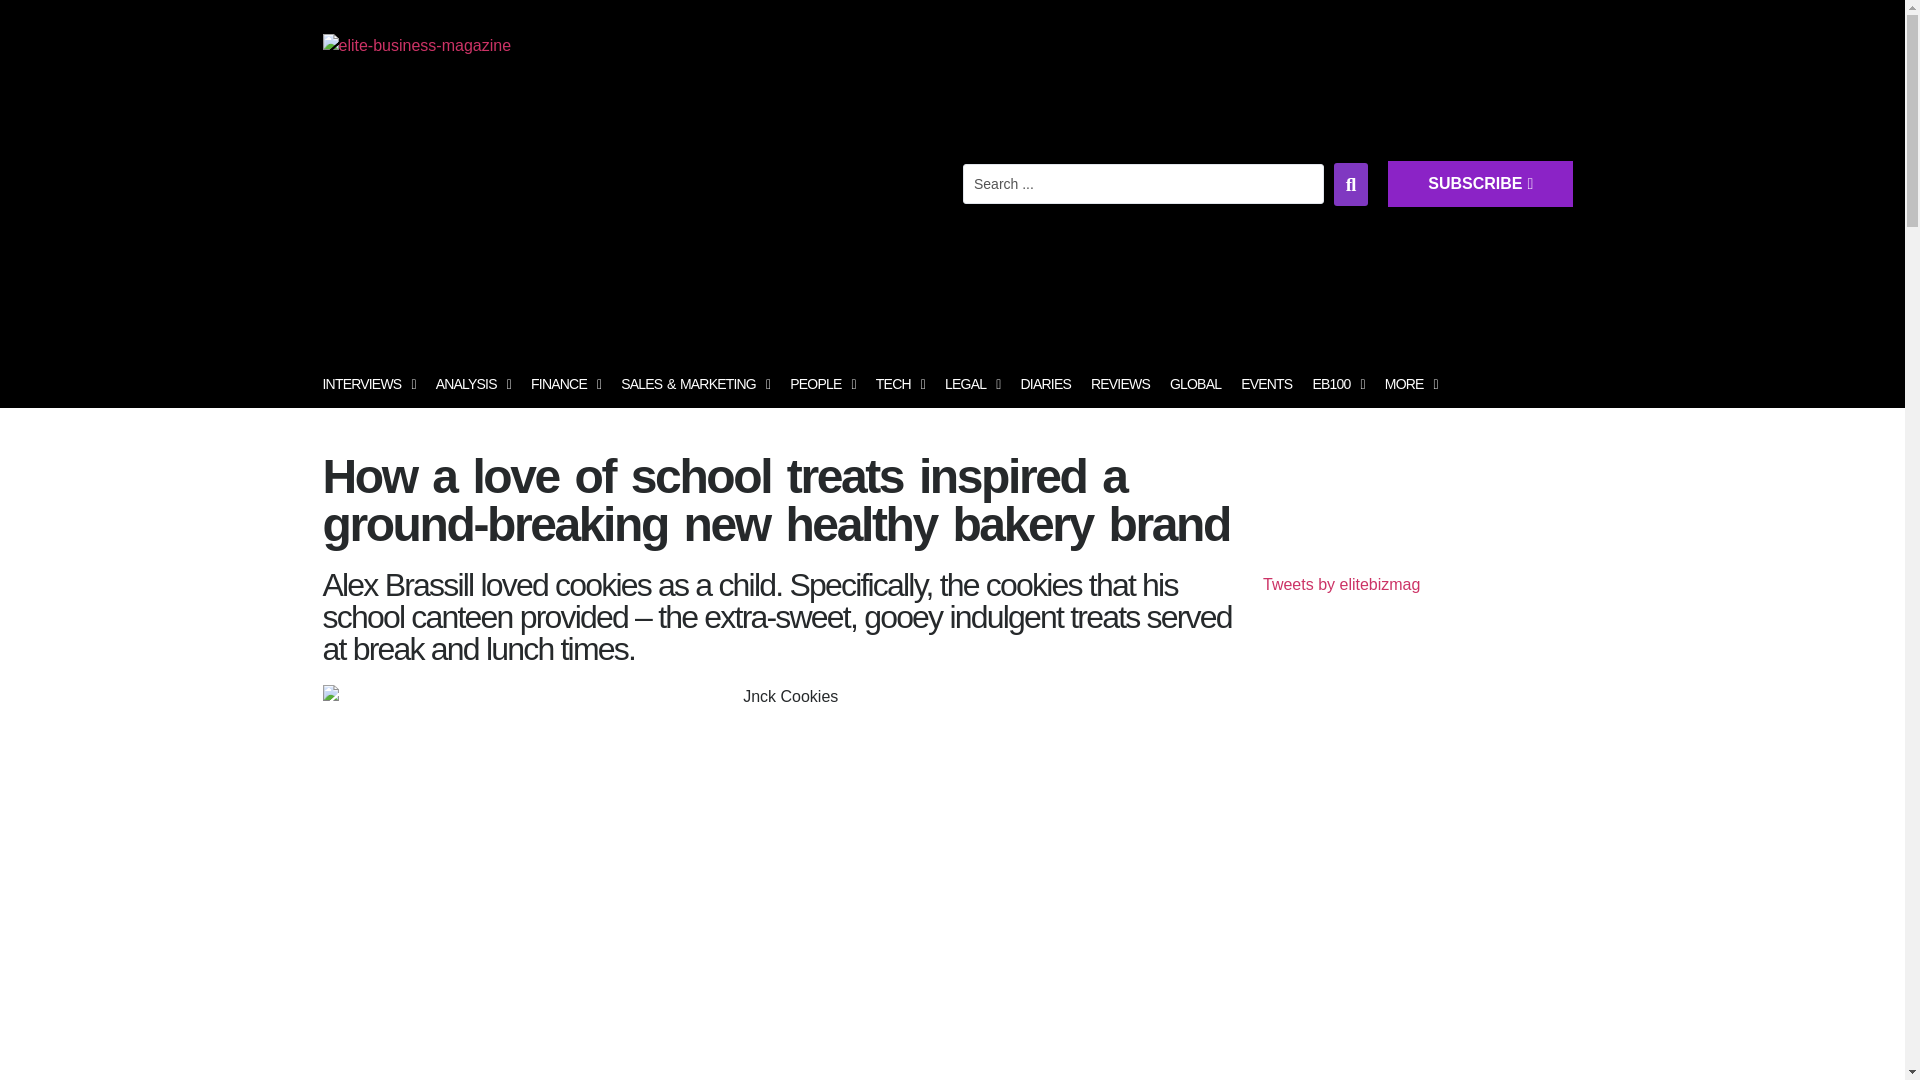 This screenshot has height=1080, width=1920. What do you see at coordinates (368, 384) in the screenshot?
I see `INTERVIEWS` at bounding box center [368, 384].